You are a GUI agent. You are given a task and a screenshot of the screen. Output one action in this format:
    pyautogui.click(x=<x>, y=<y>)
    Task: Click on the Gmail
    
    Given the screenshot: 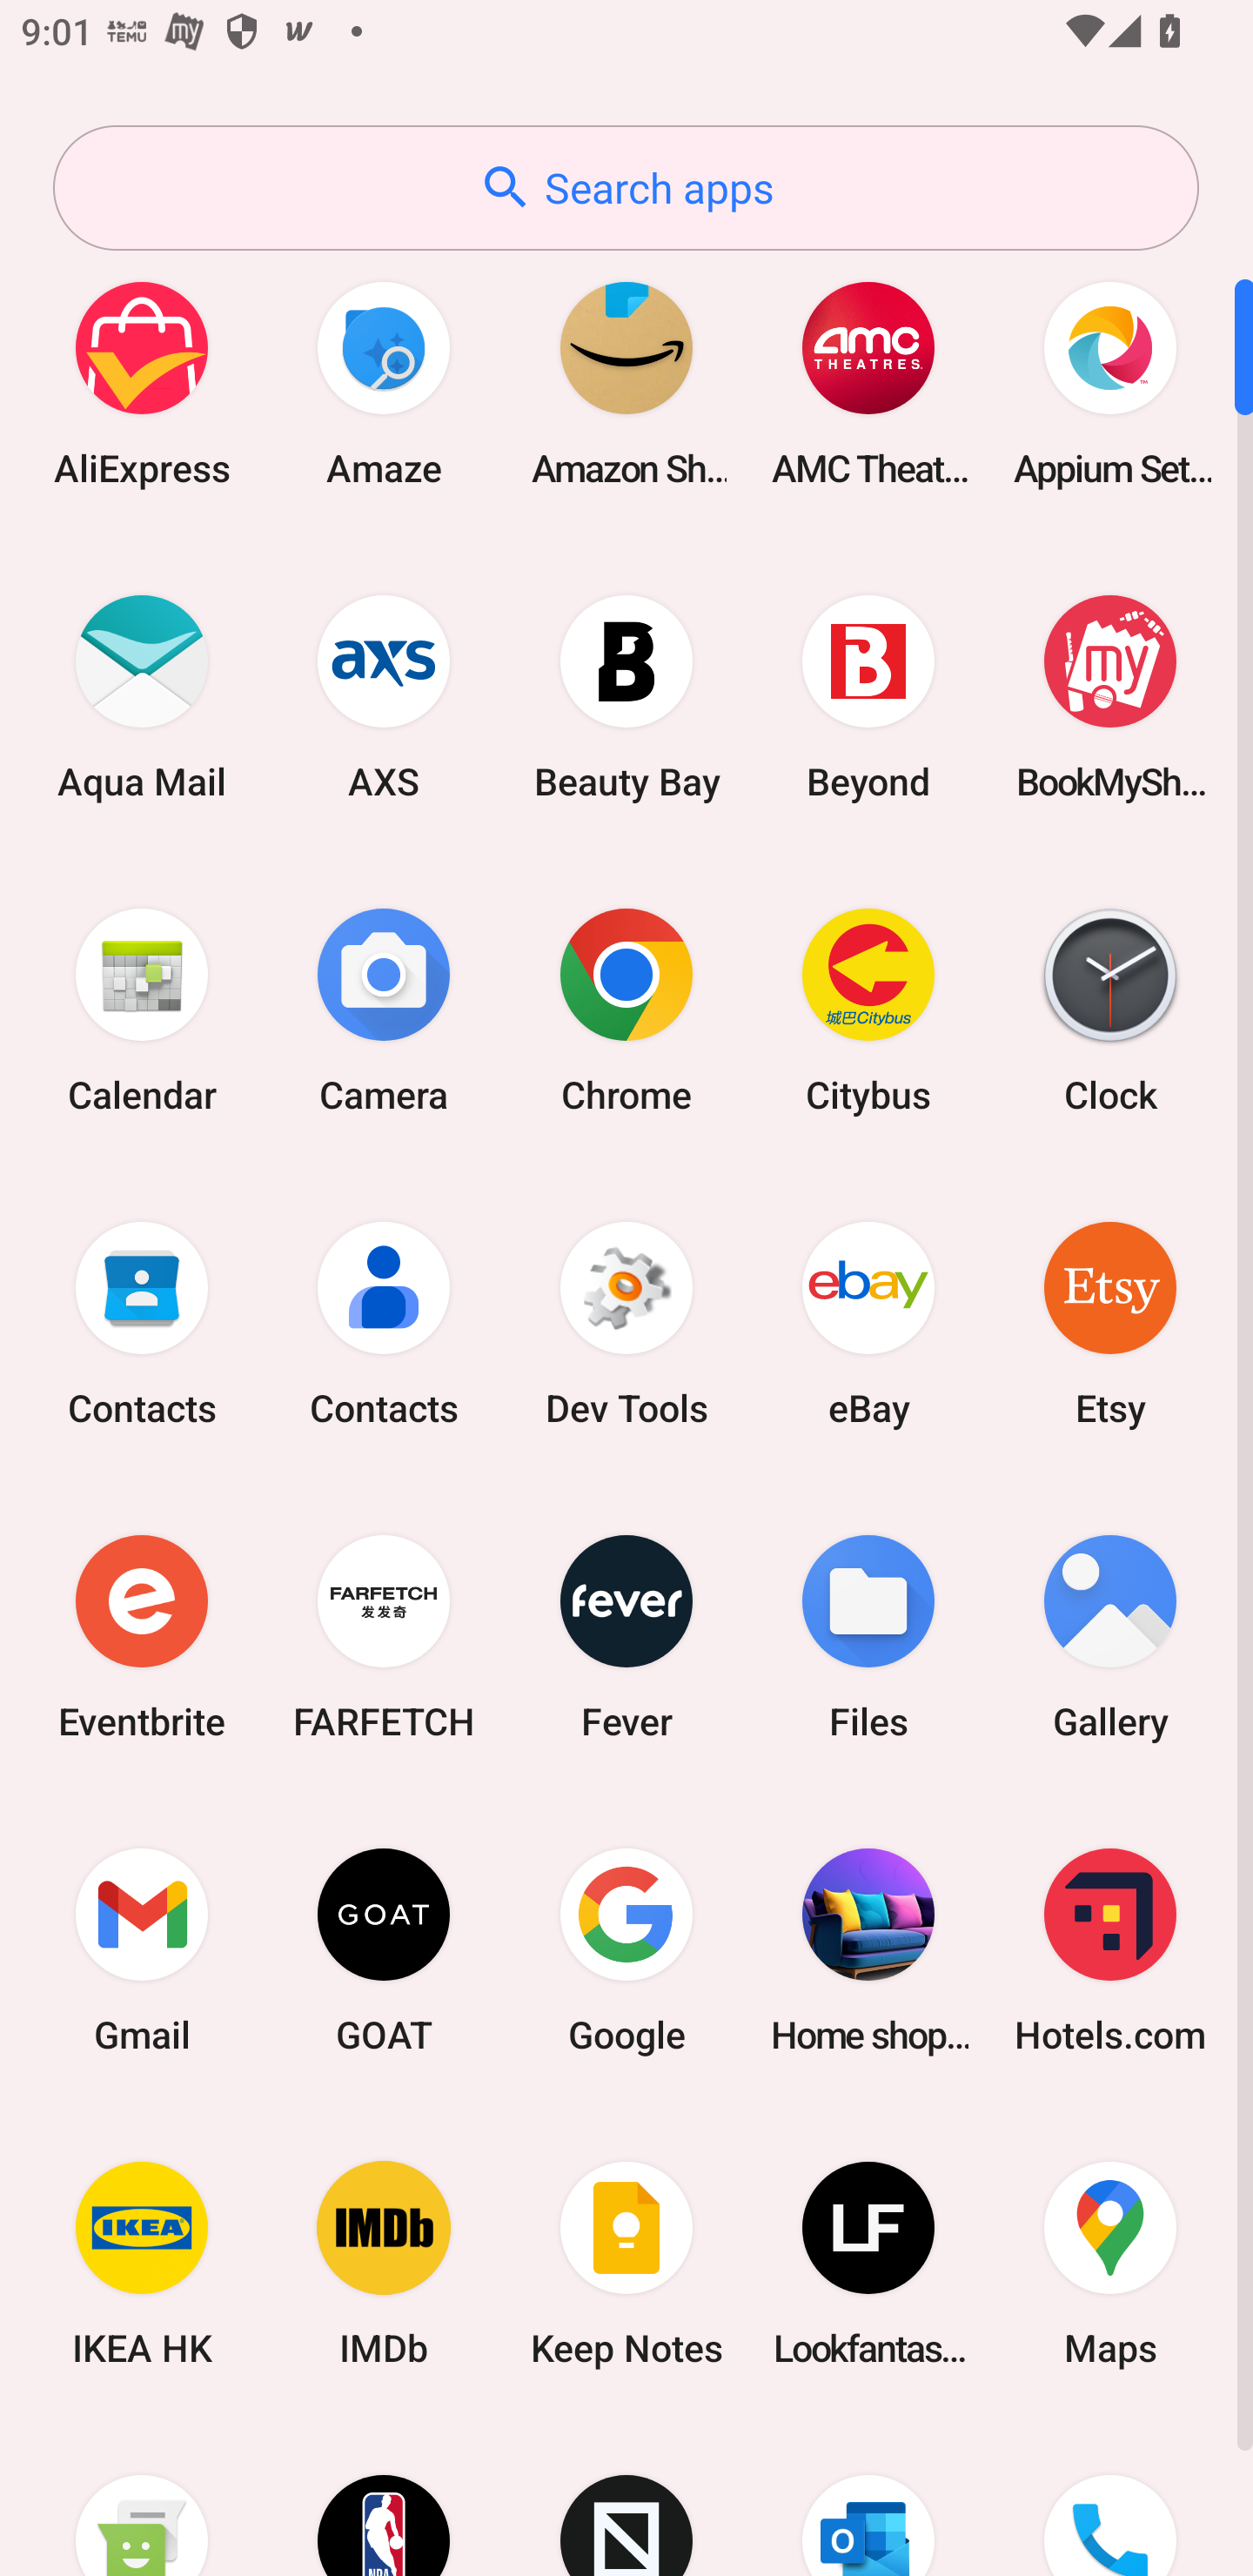 What is the action you would take?
    pyautogui.click(x=142, y=1949)
    